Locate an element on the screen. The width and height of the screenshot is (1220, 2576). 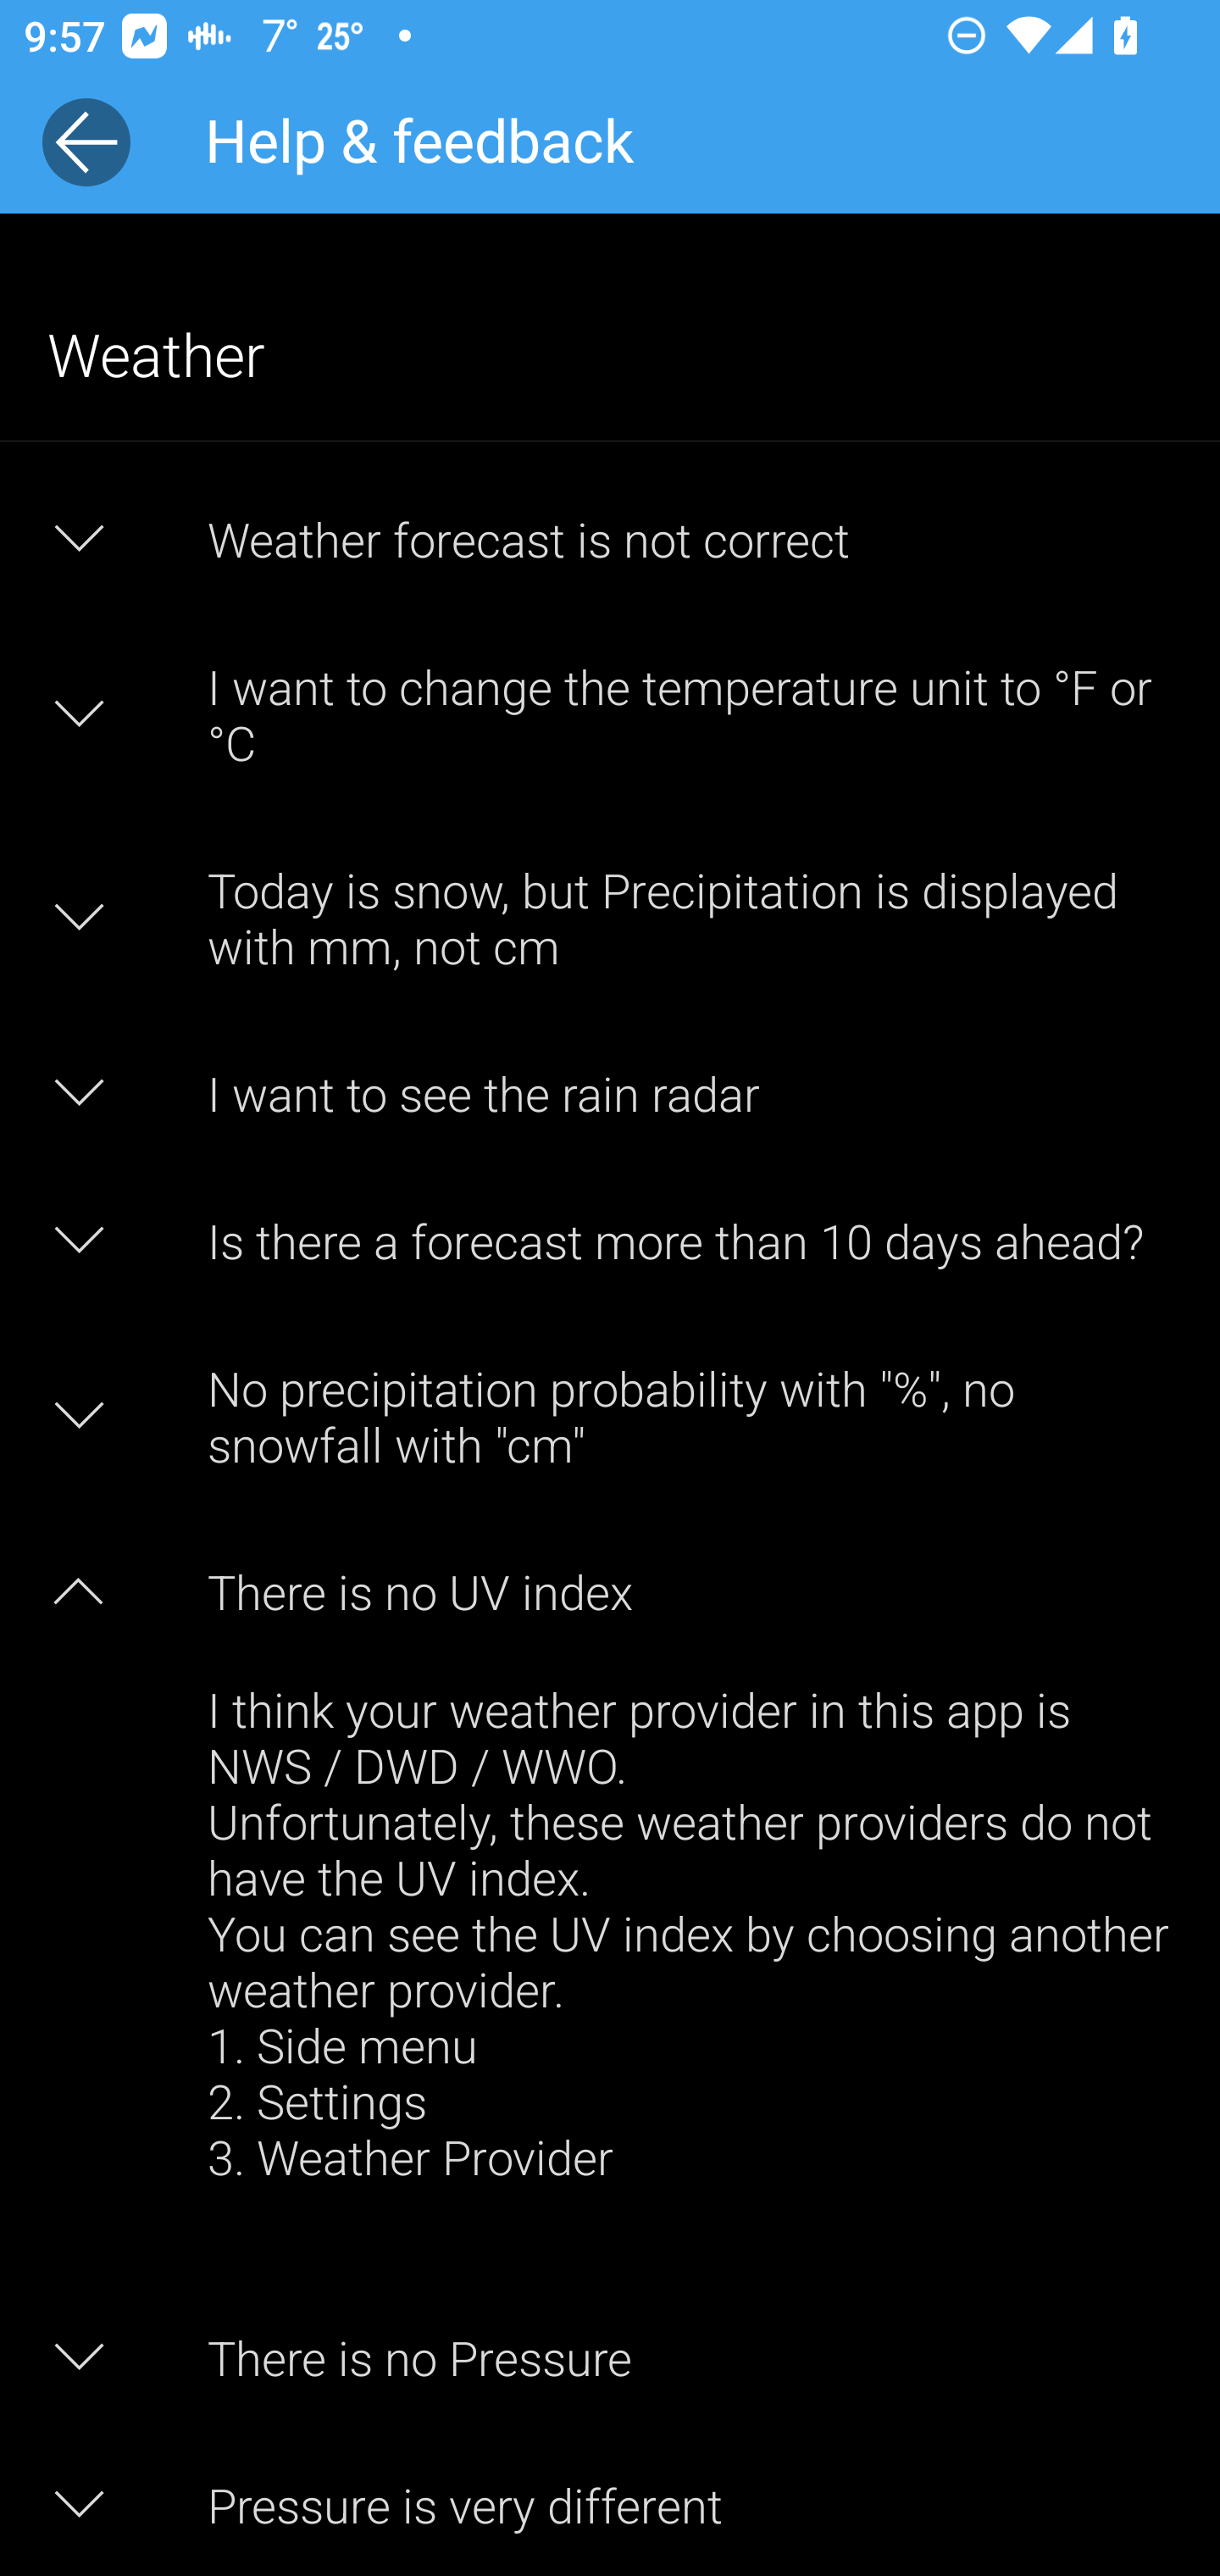
Pressure is very different  is located at coordinates (610, 2503).